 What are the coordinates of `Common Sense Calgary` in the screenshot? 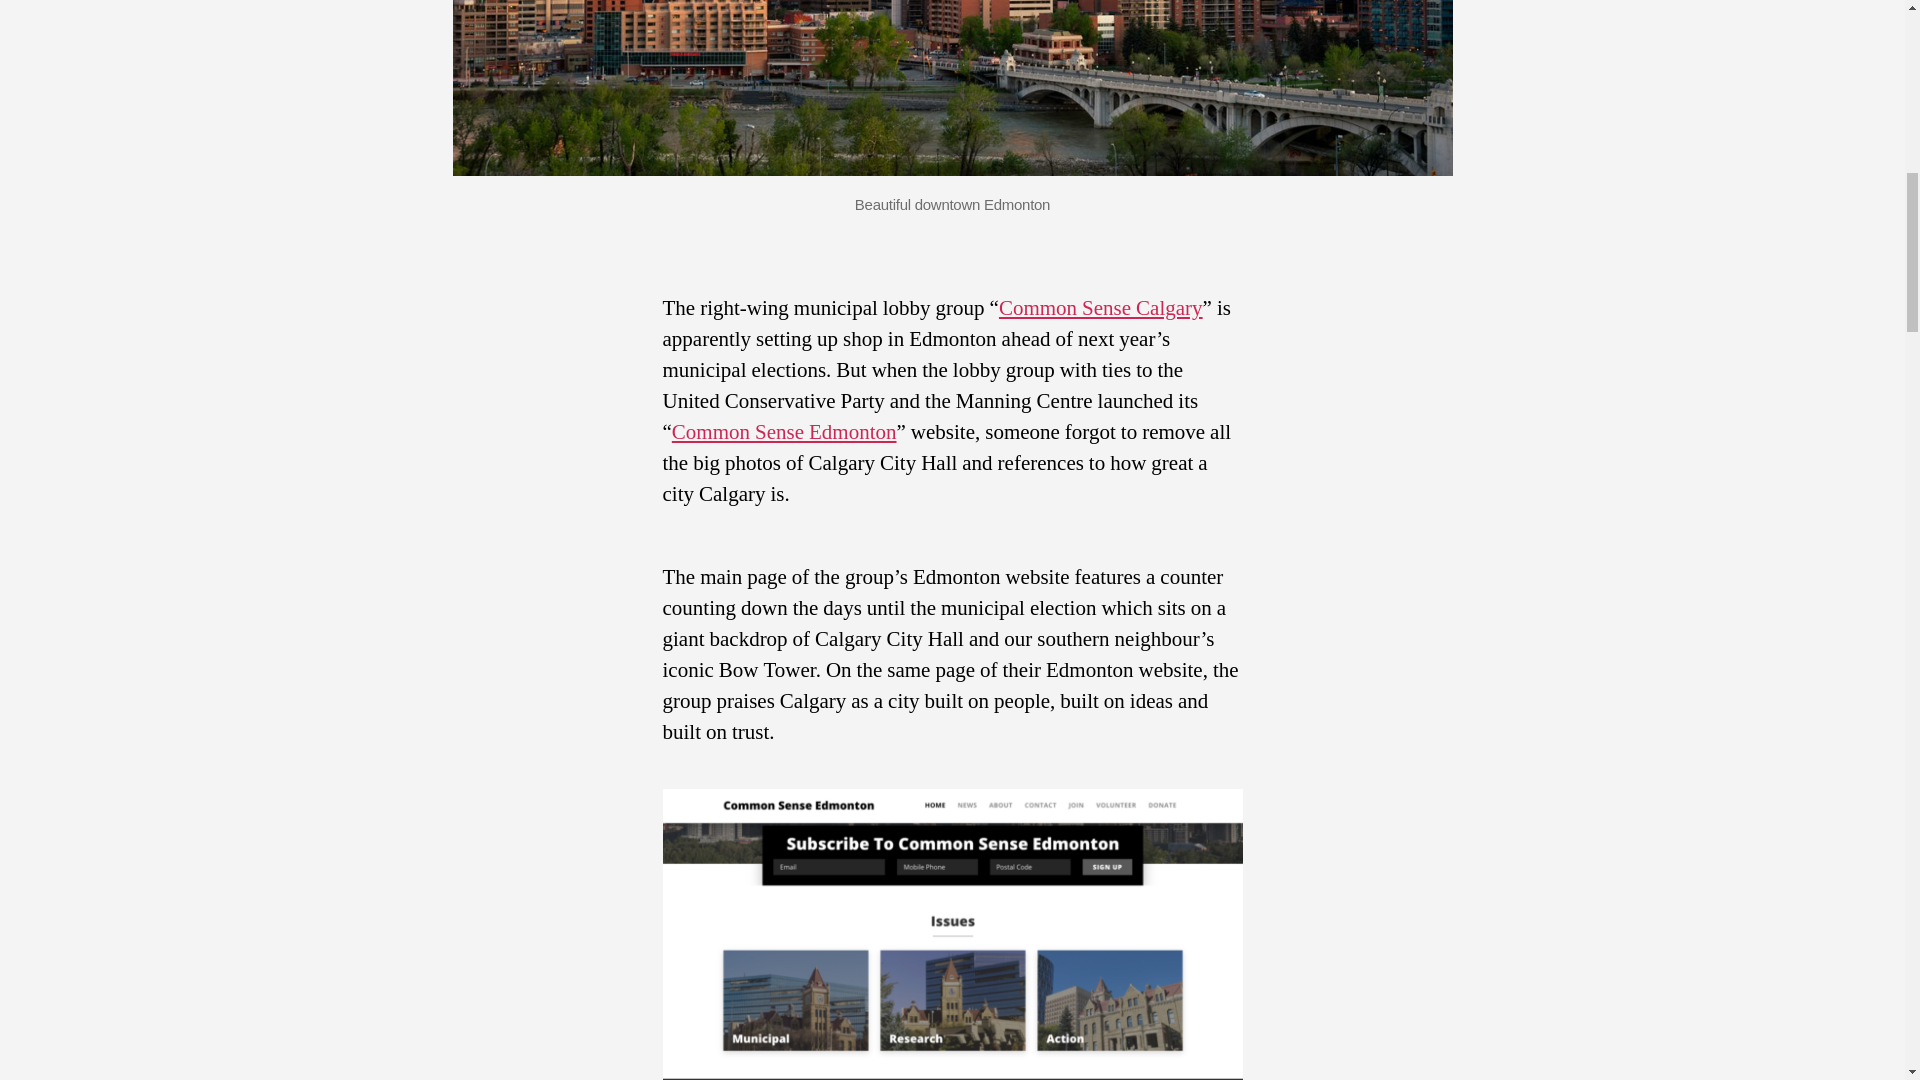 It's located at (1100, 308).